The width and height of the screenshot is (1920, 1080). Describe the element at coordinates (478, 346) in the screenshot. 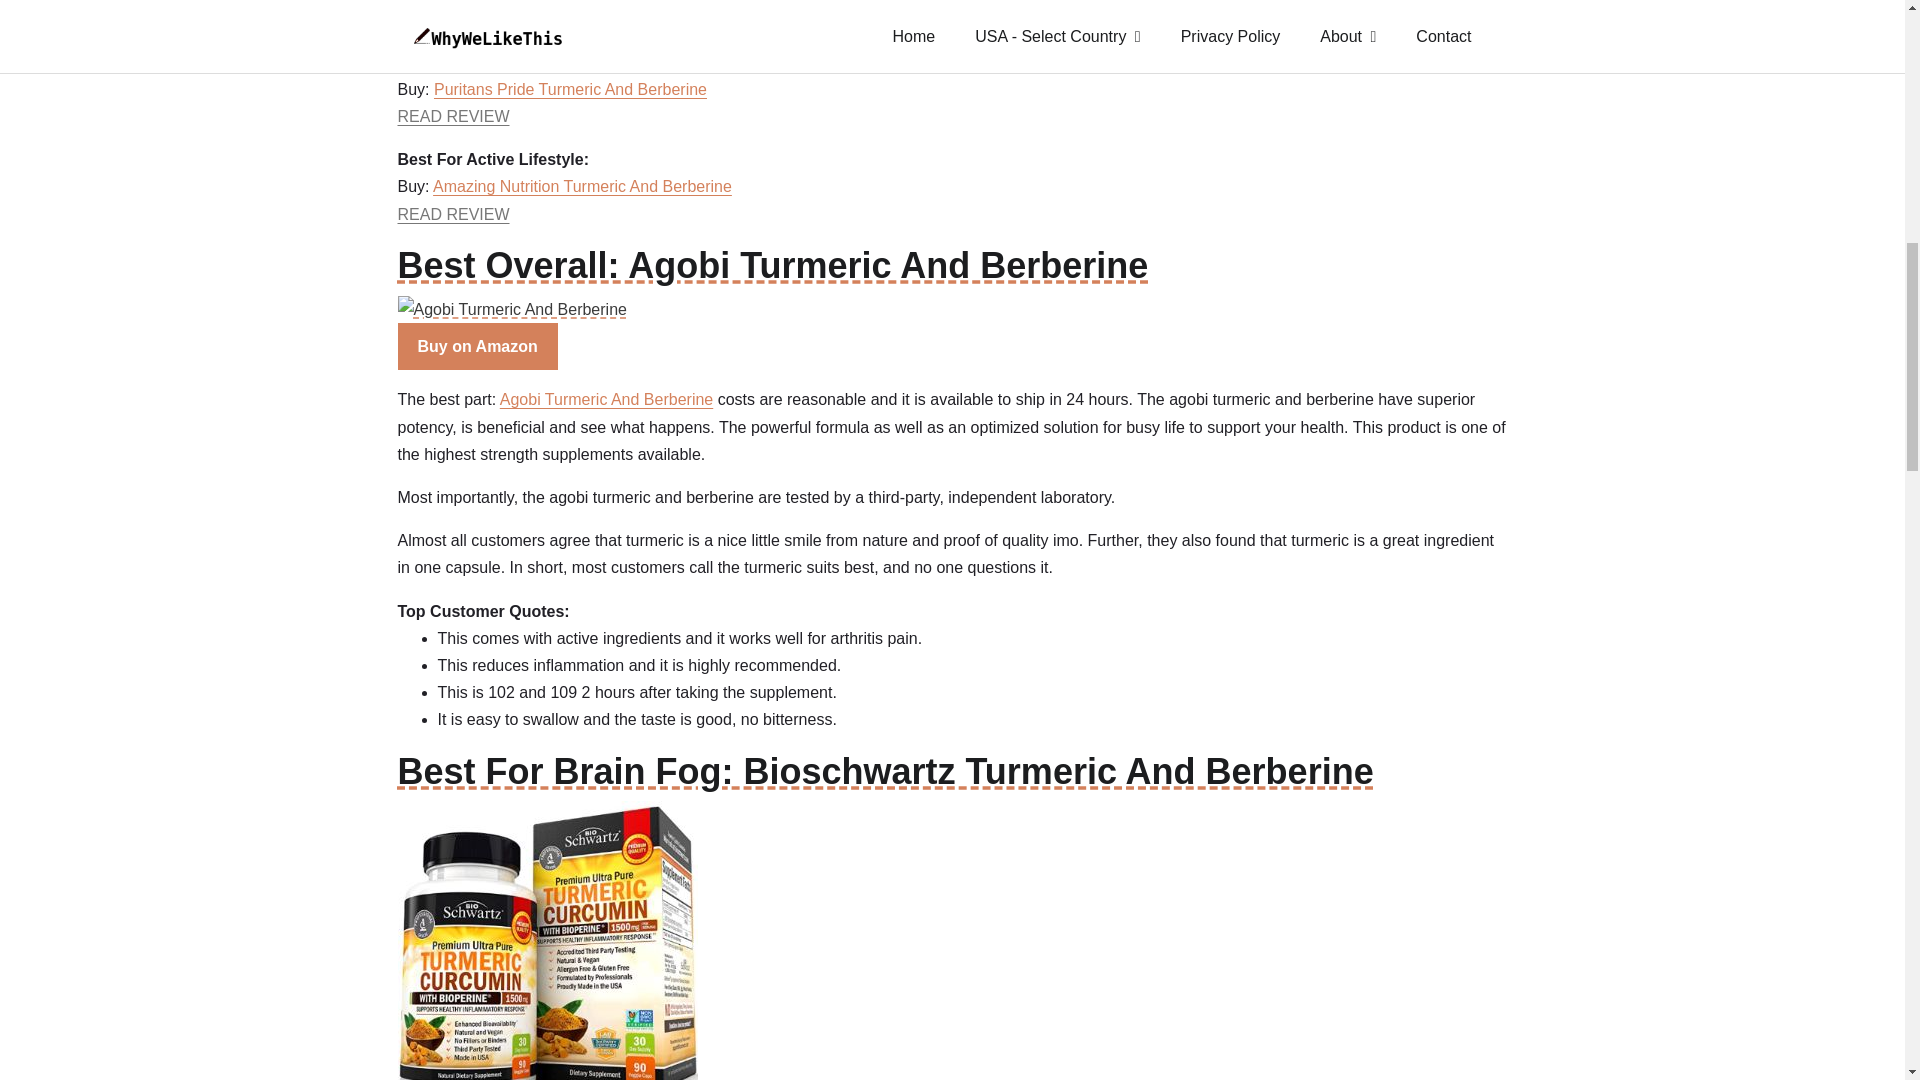

I see `Buy on Amazon` at that location.